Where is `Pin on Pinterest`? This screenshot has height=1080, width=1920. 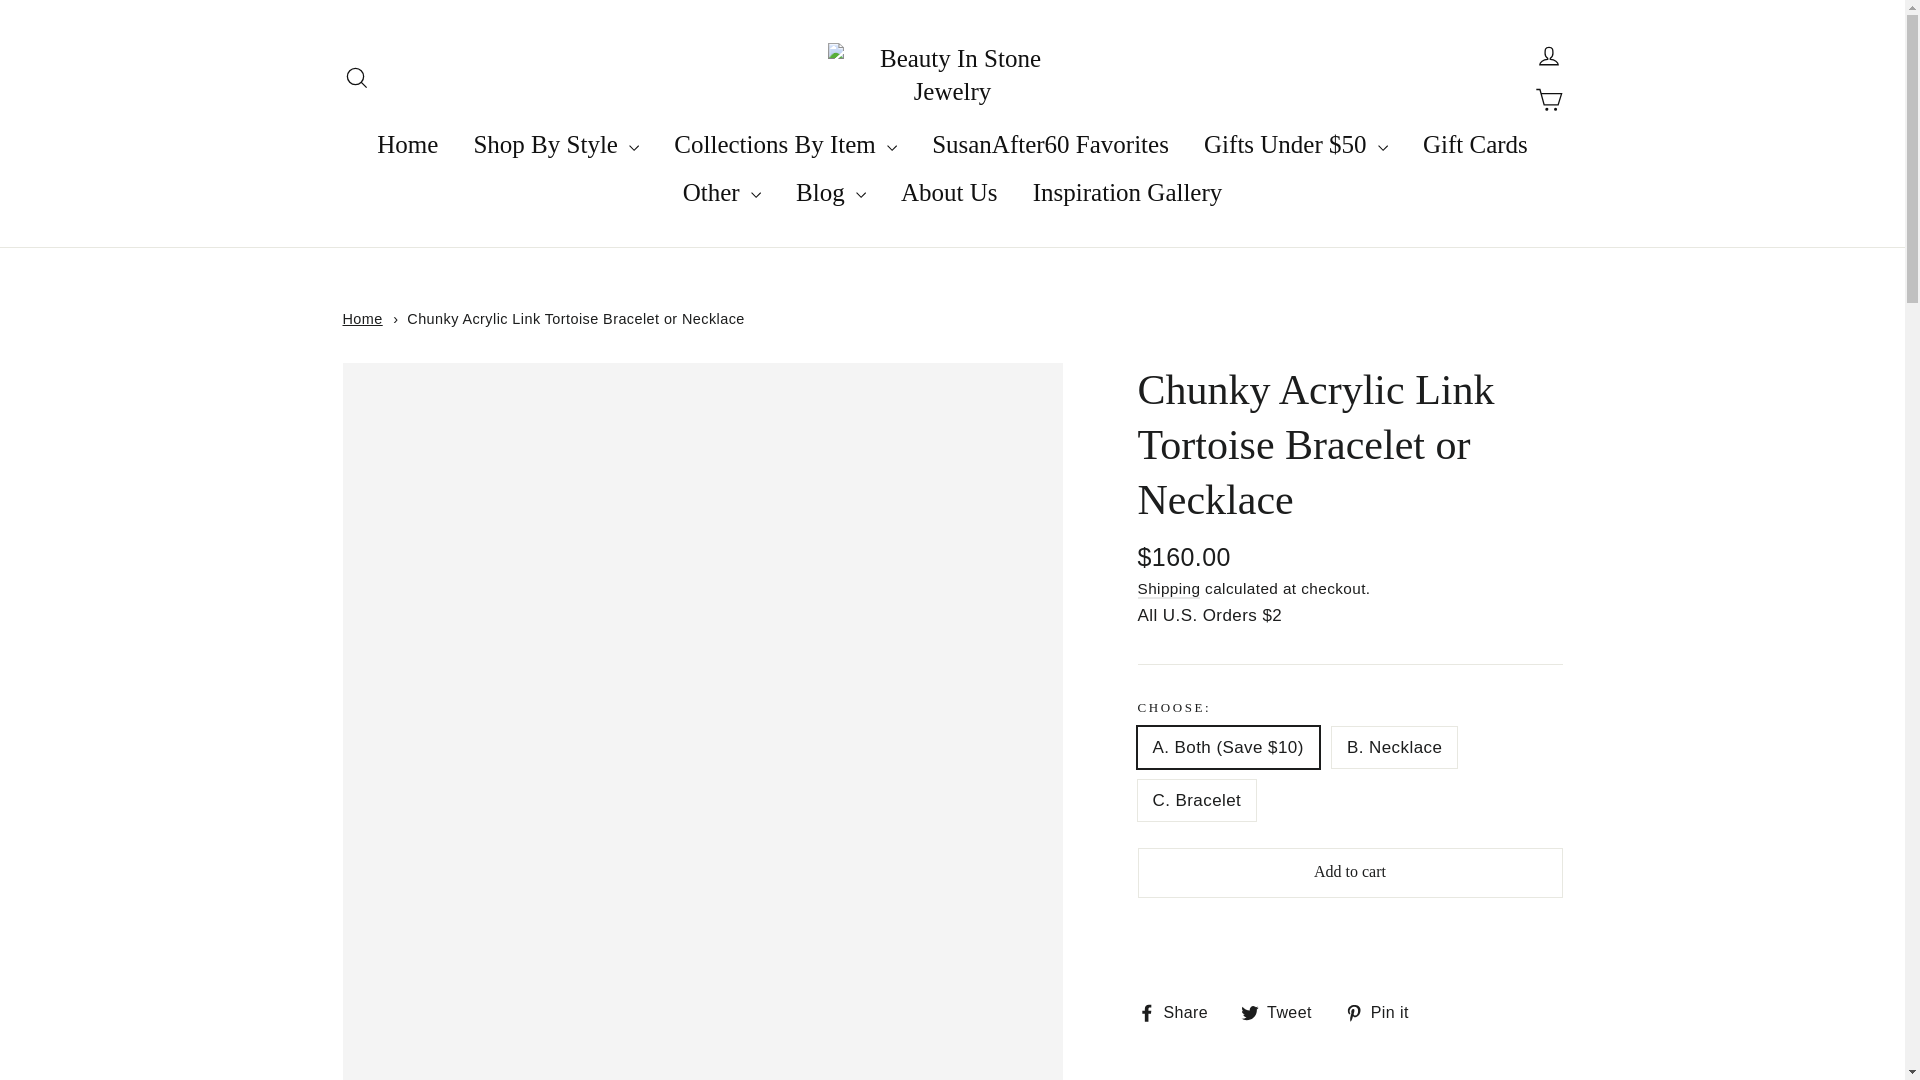
Pin on Pinterest is located at coordinates (1384, 1012).